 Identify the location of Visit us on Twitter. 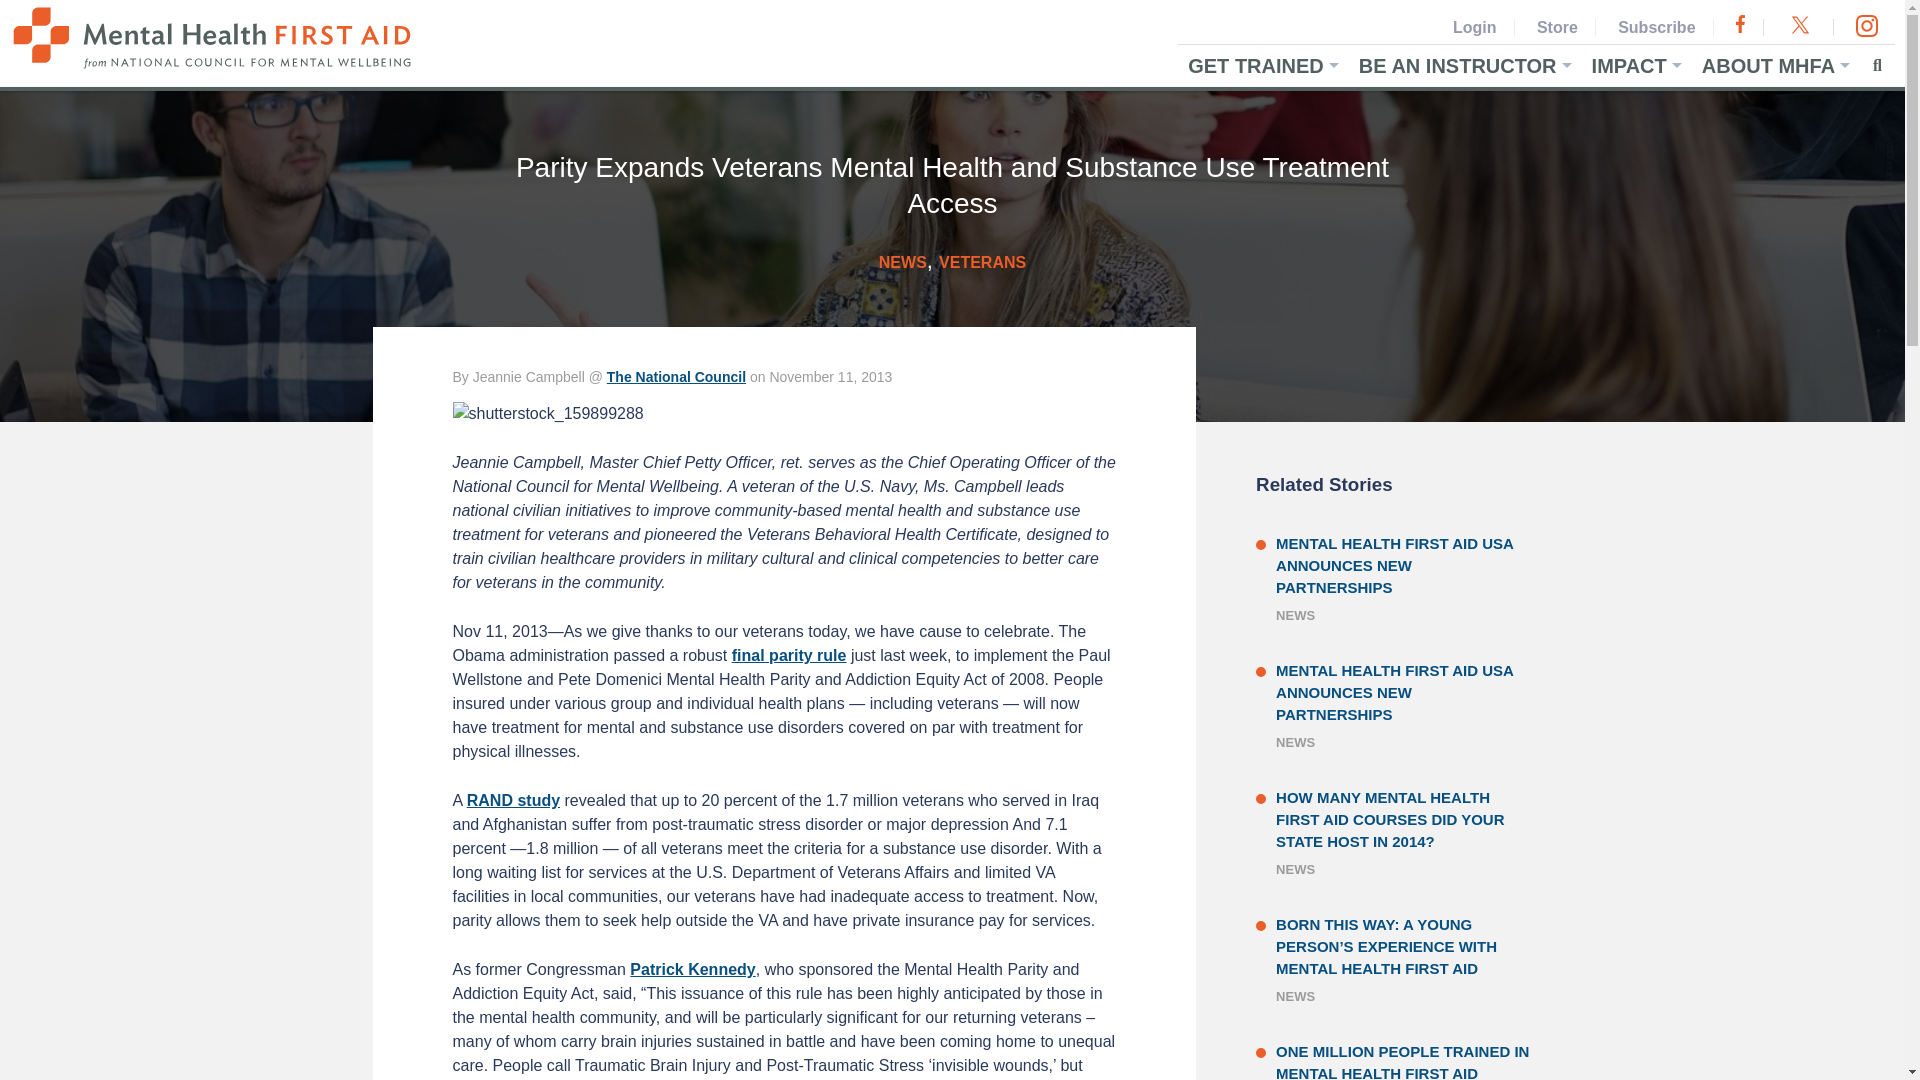
(1800, 27).